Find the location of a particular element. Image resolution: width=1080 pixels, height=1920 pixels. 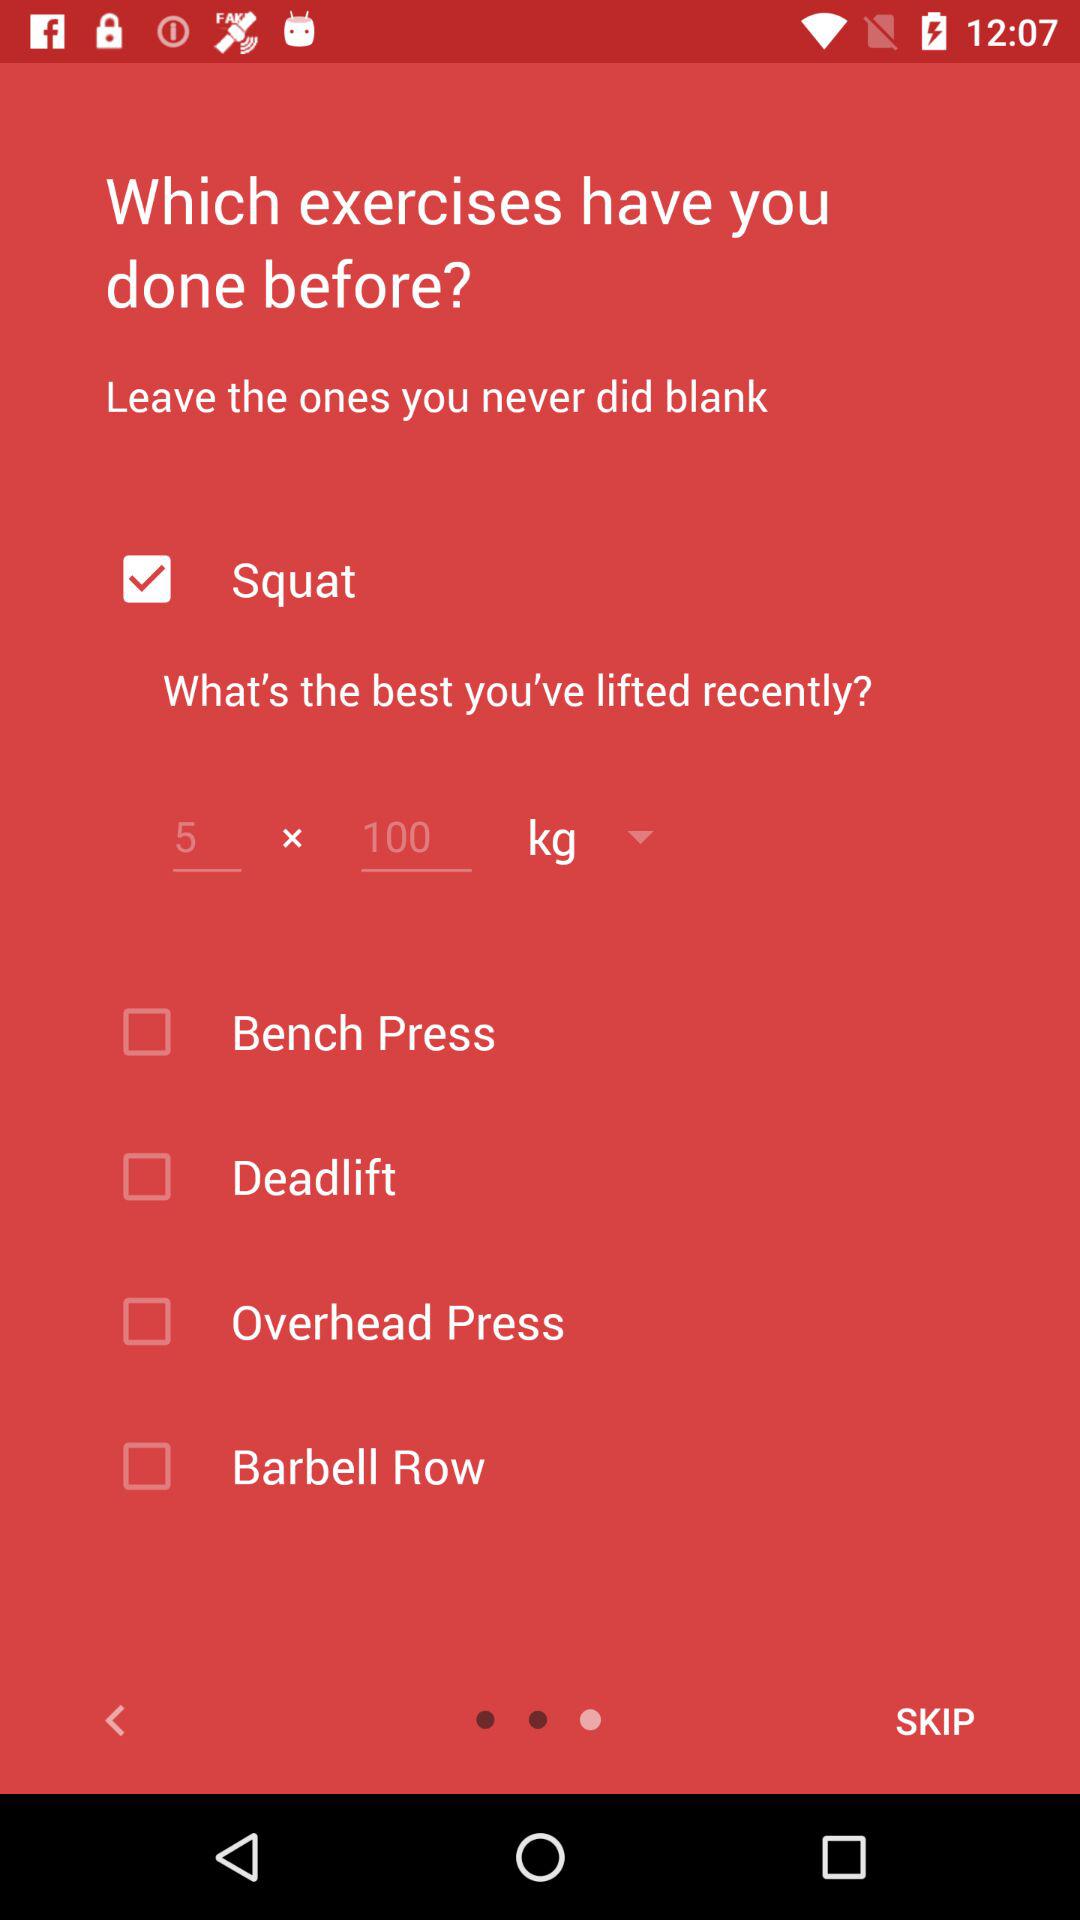

click on skip icon is located at coordinates (868, 1720).